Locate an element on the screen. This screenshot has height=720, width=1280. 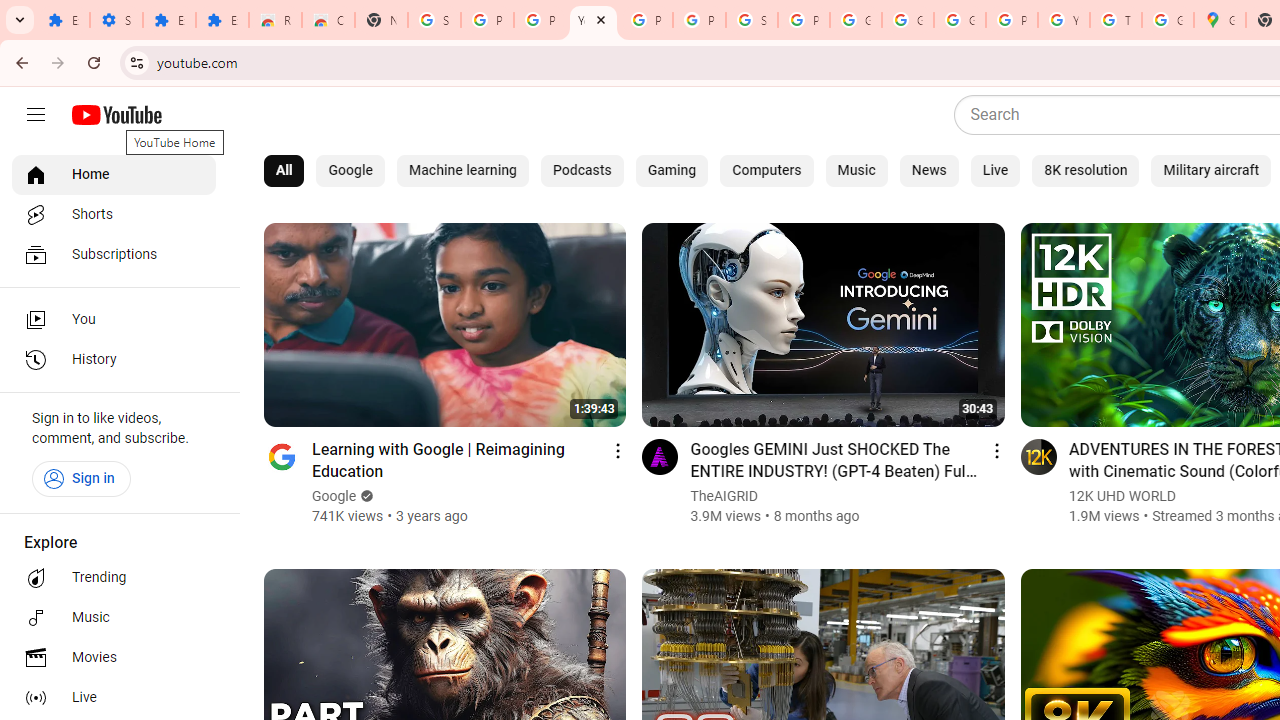
Podcasts is located at coordinates (582, 170).